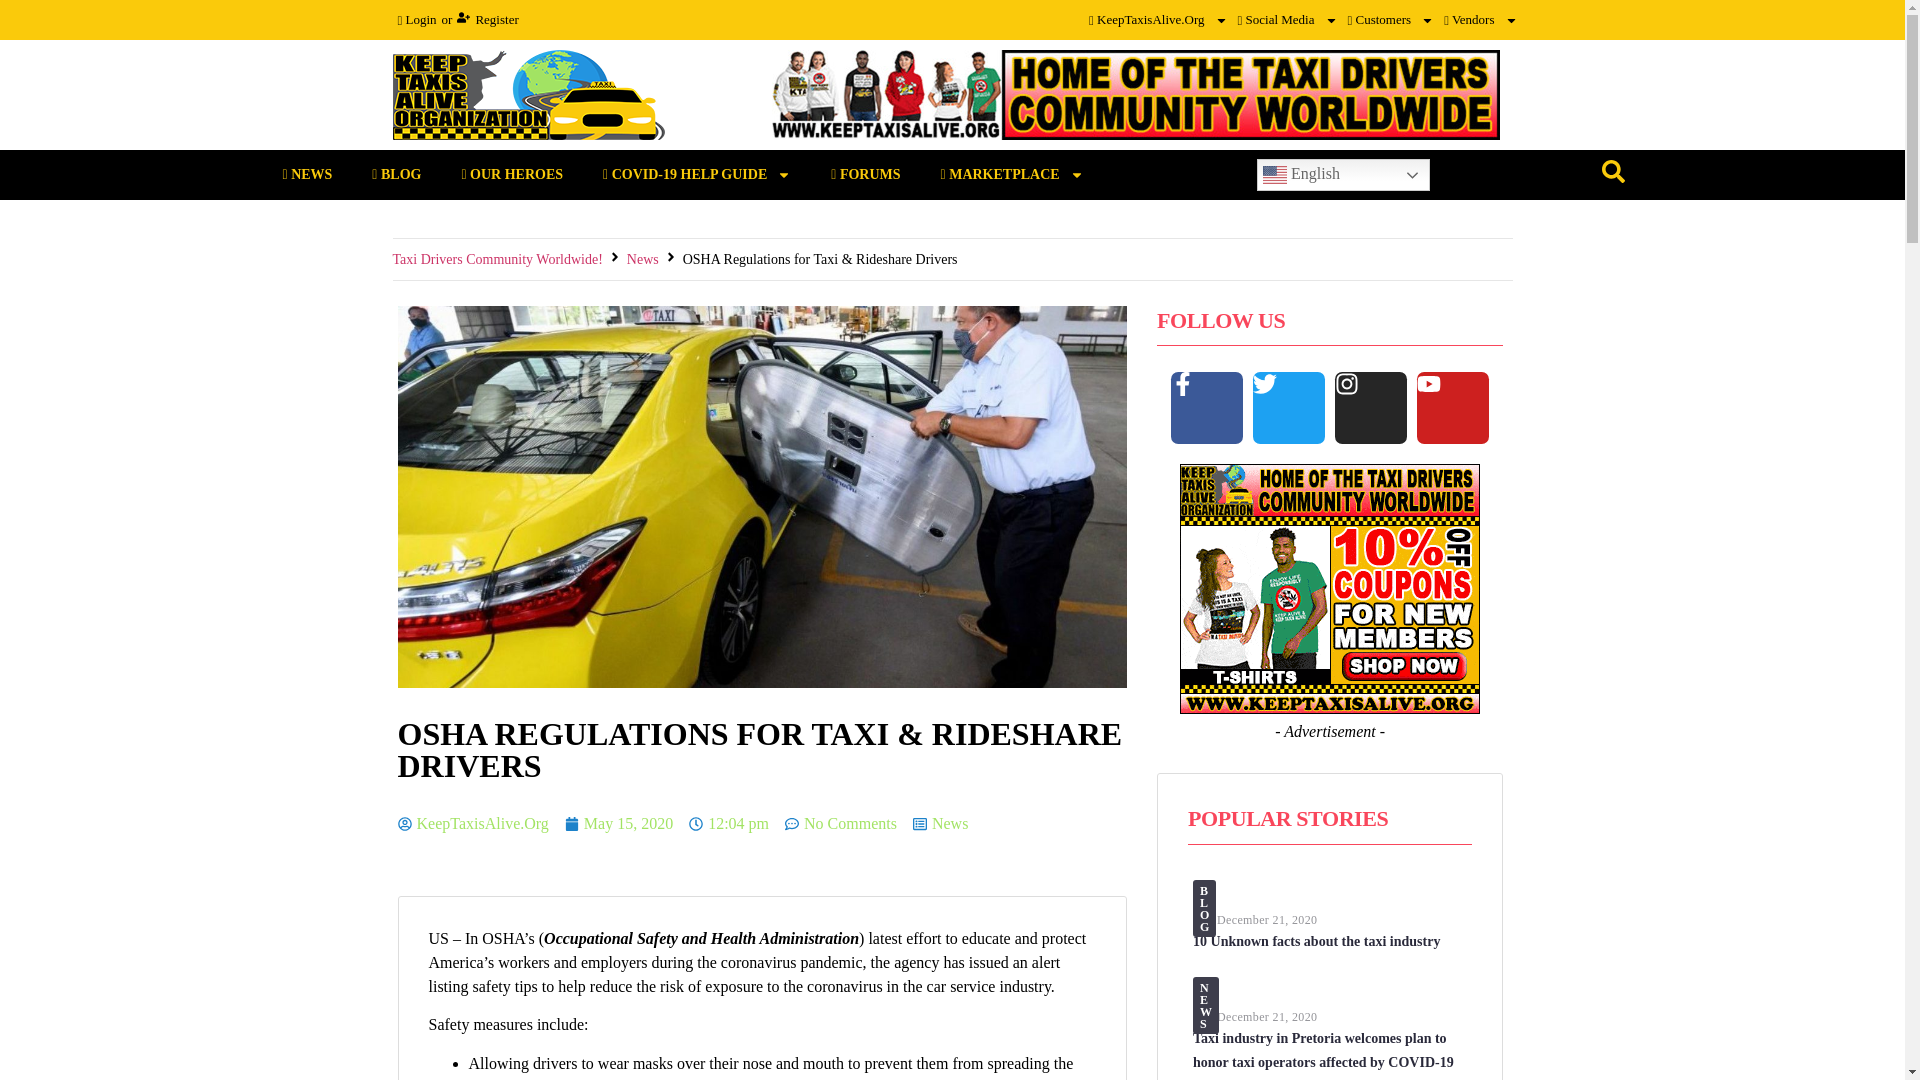  Describe the element at coordinates (487, 20) in the screenshot. I see `Register` at that location.